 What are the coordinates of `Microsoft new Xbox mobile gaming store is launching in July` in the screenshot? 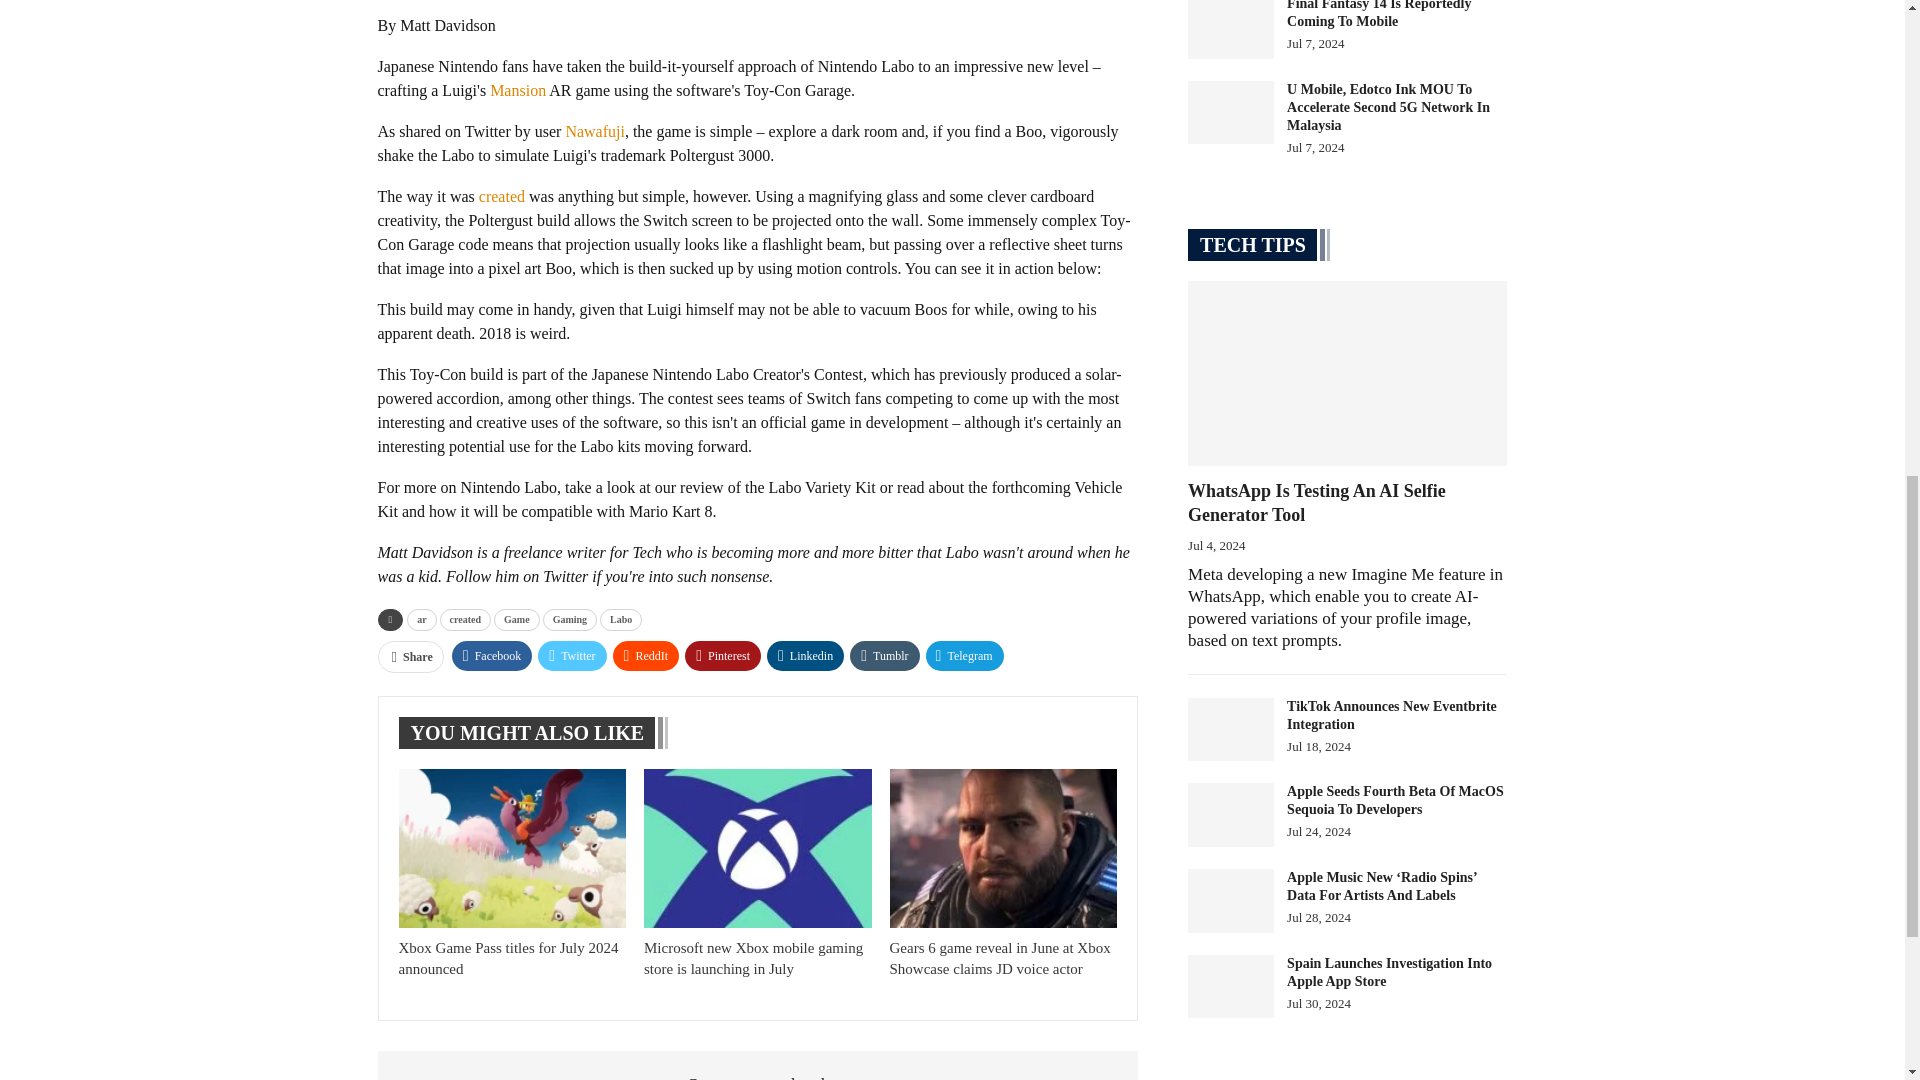 It's located at (752, 958).